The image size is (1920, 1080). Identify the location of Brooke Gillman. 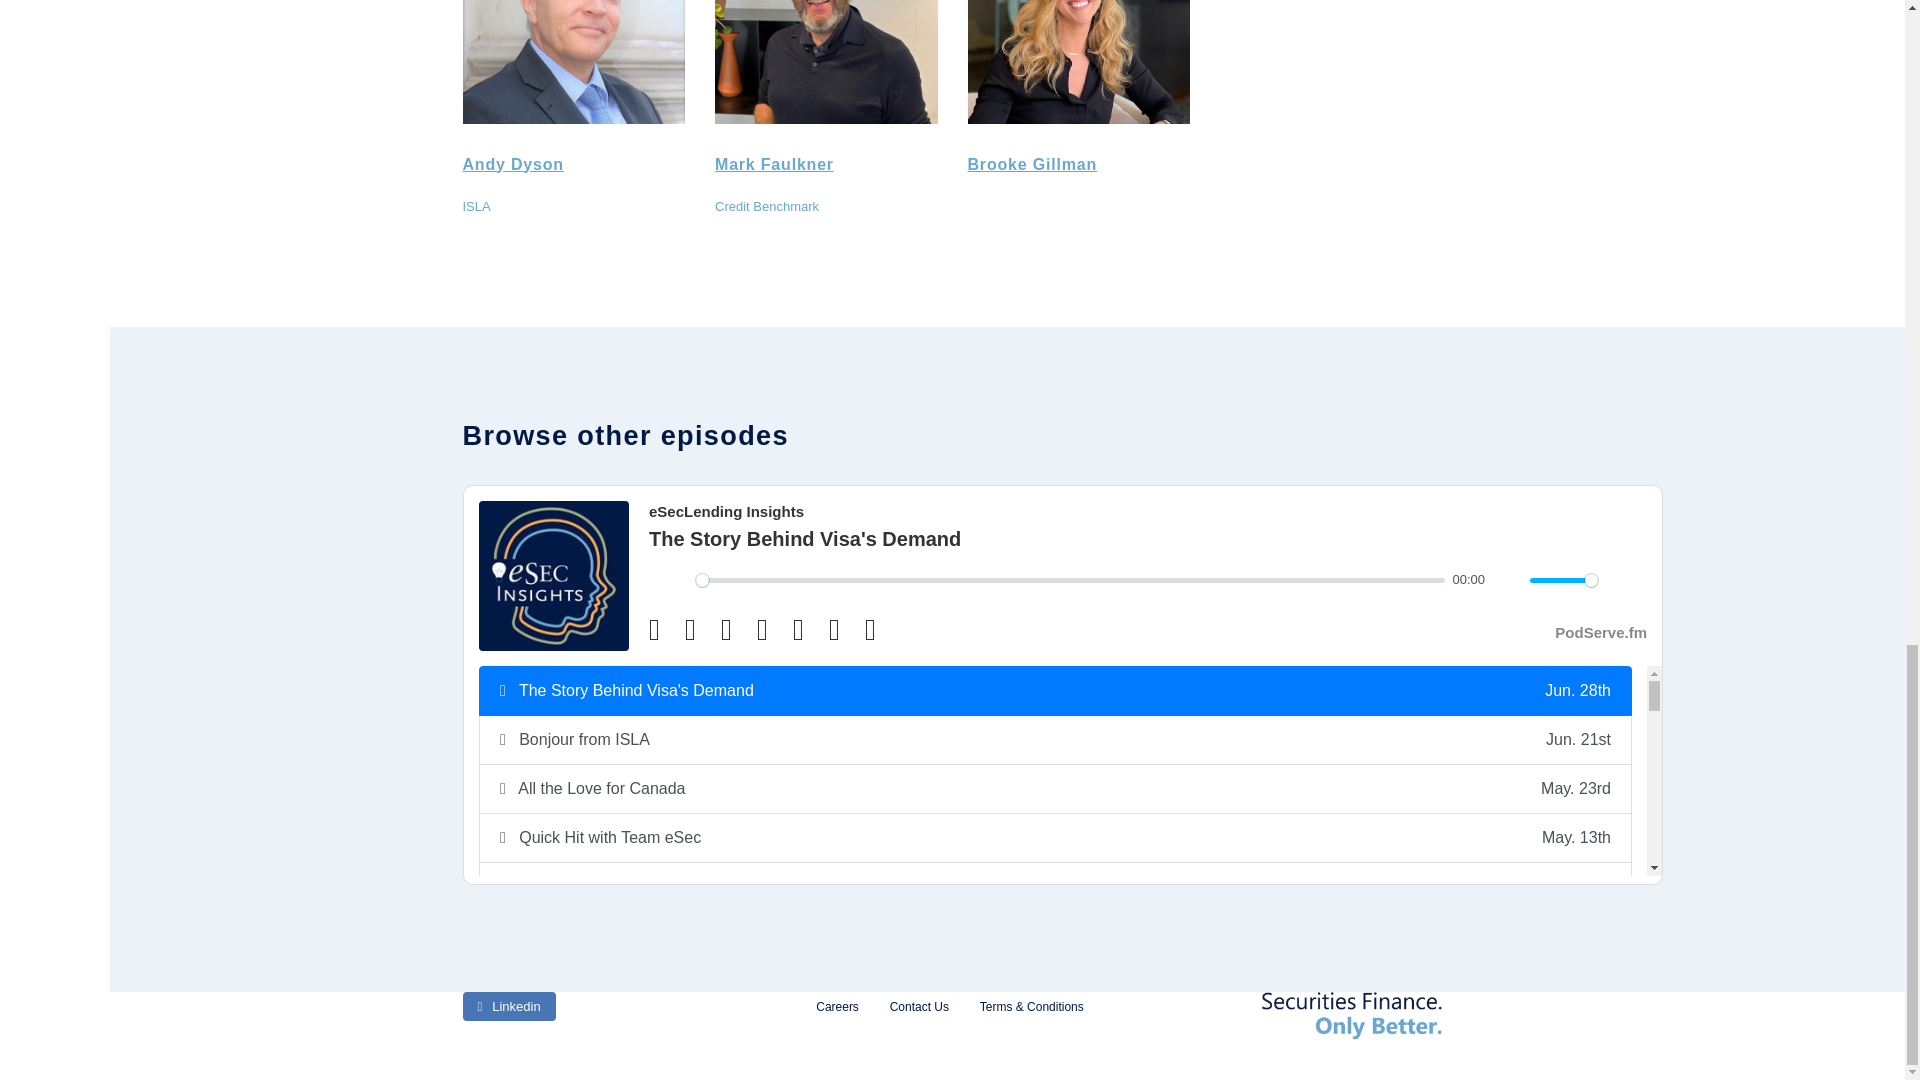
(1032, 164).